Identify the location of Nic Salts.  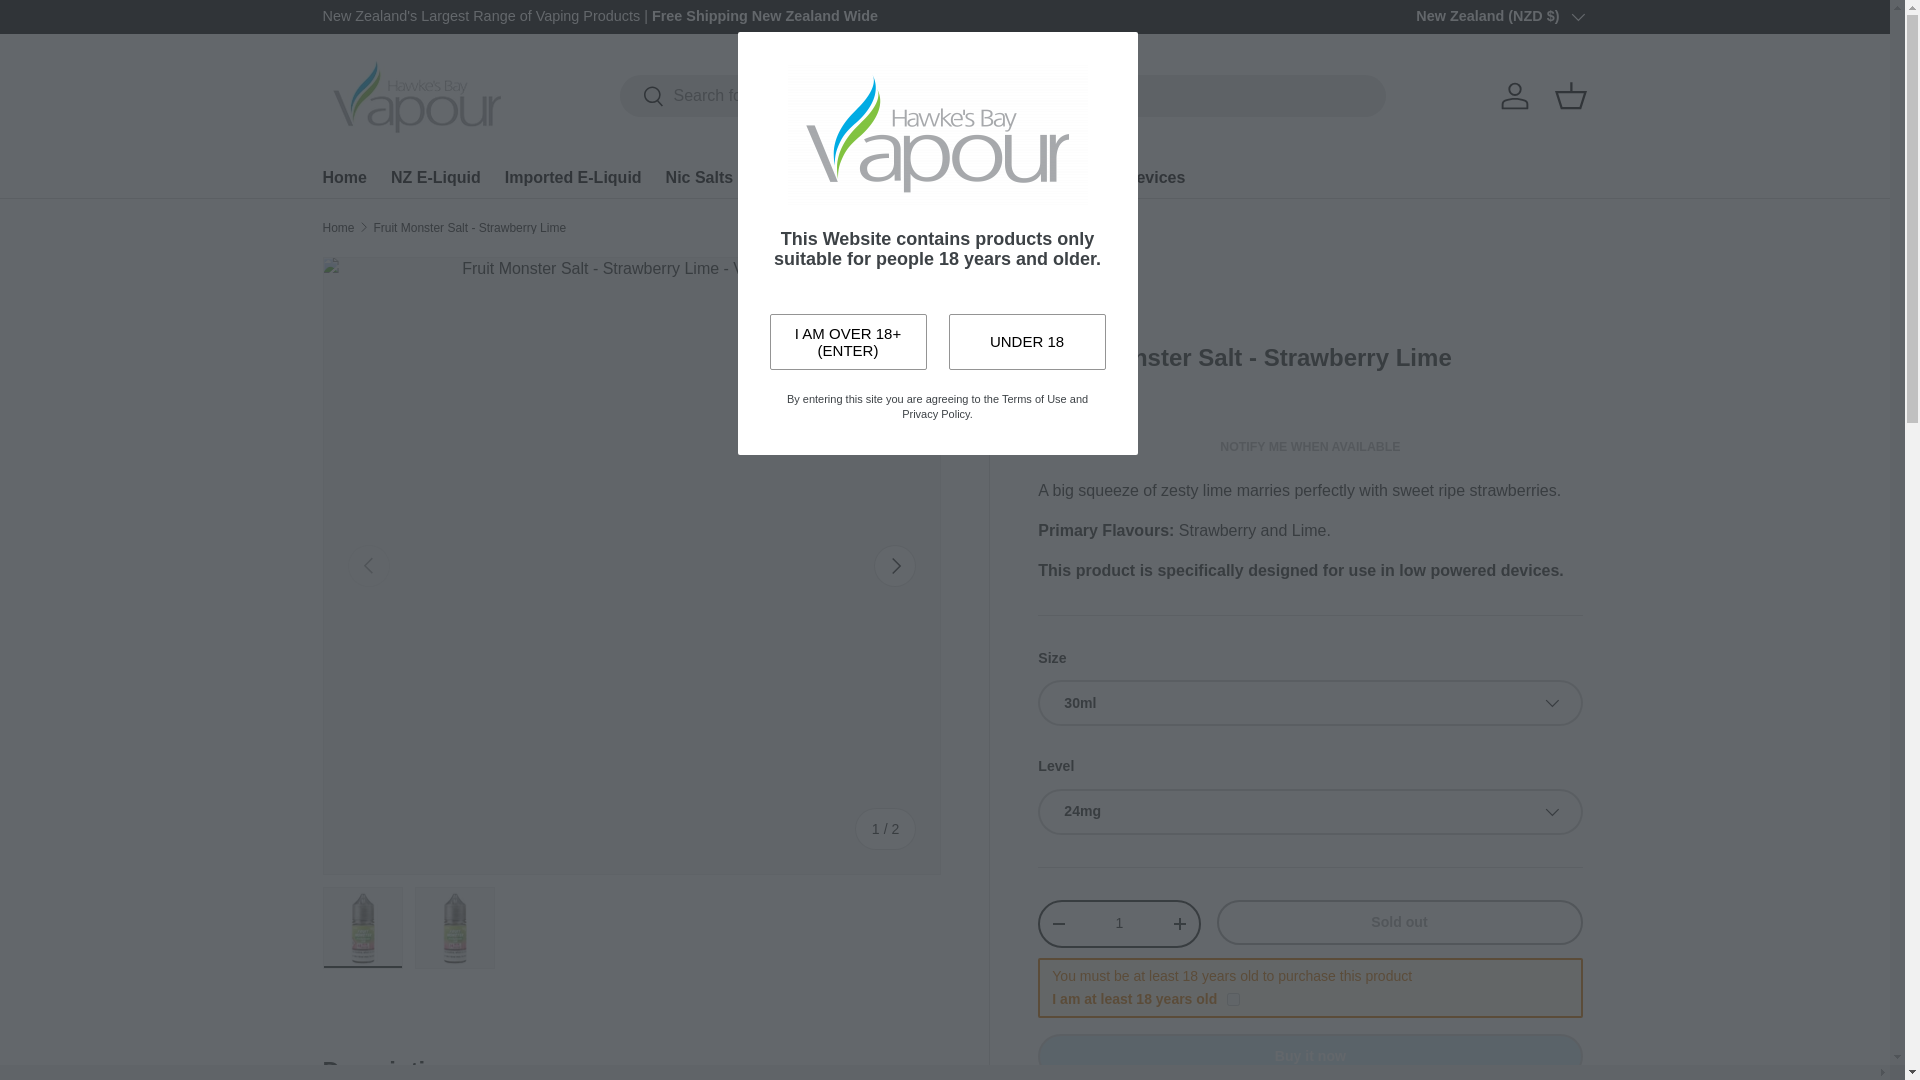
(700, 176).